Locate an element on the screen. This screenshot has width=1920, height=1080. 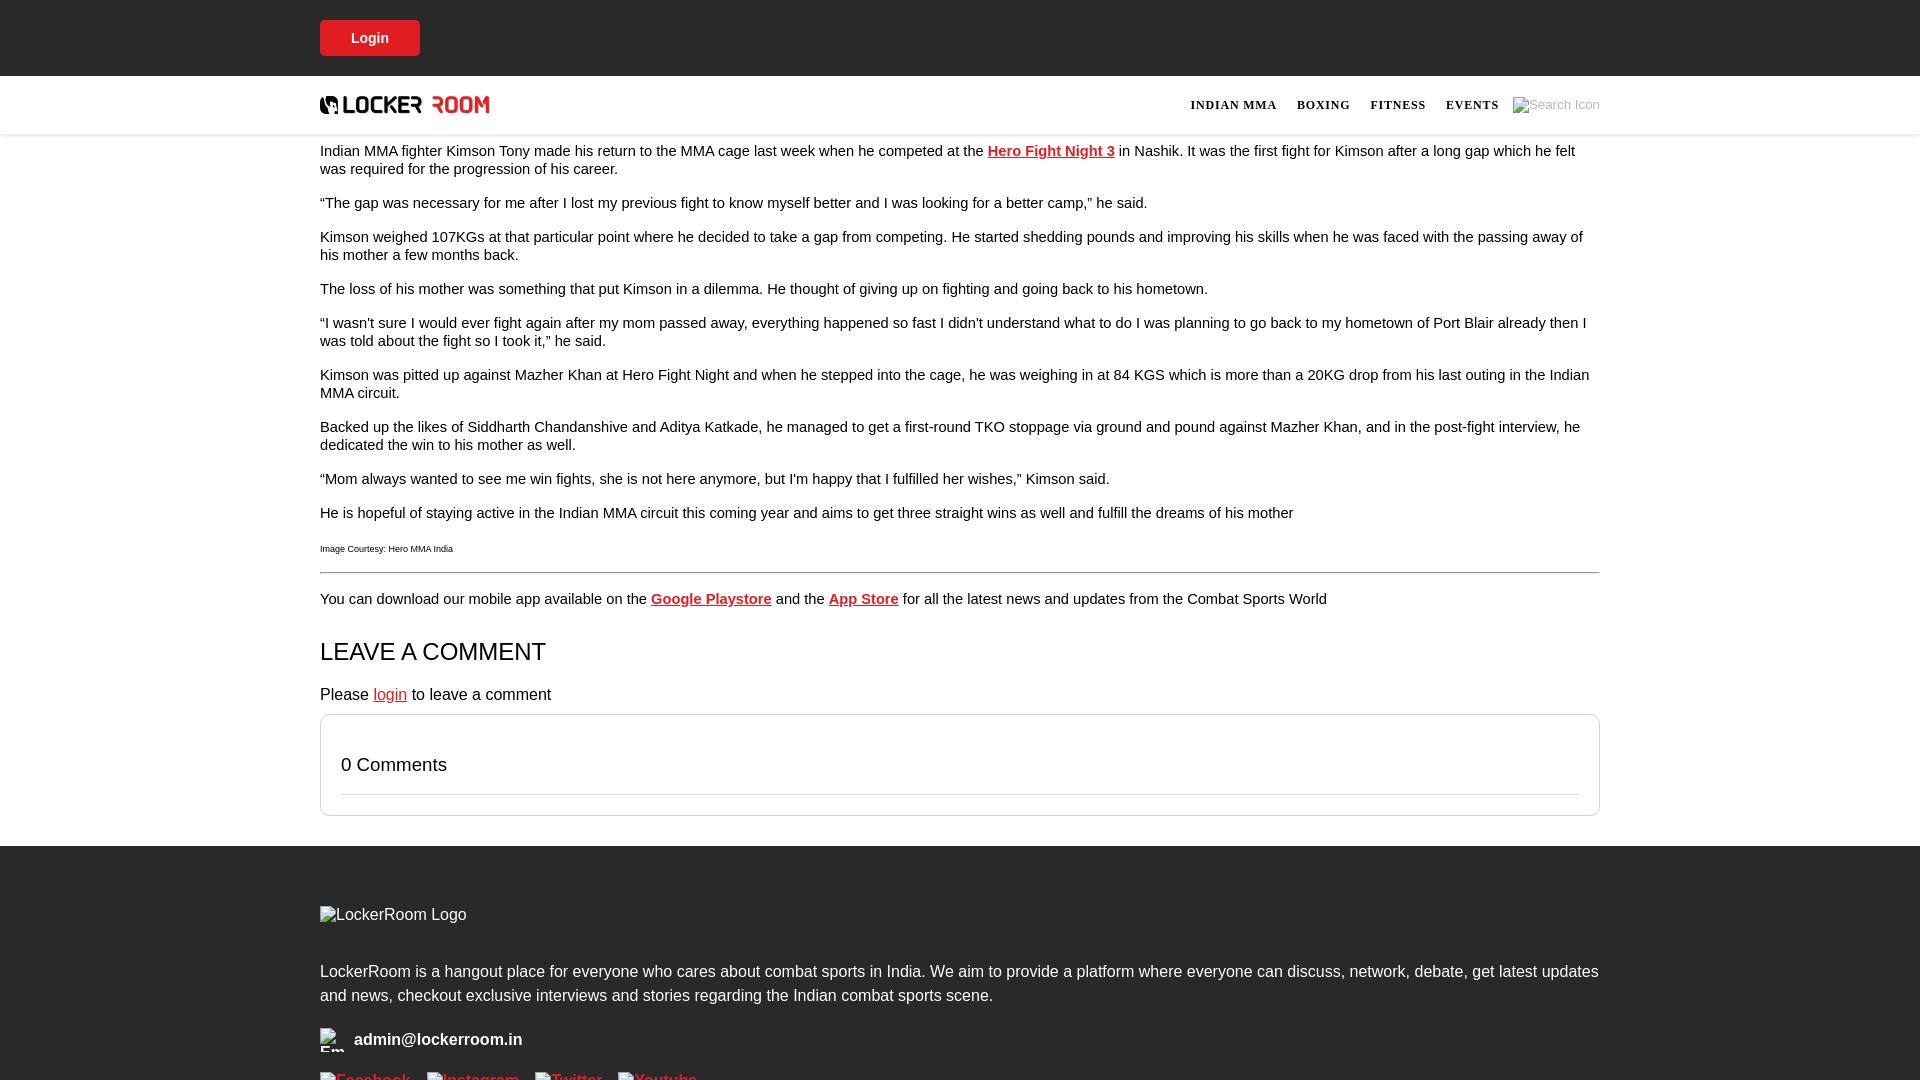
Google Playstore is located at coordinates (710, 598).